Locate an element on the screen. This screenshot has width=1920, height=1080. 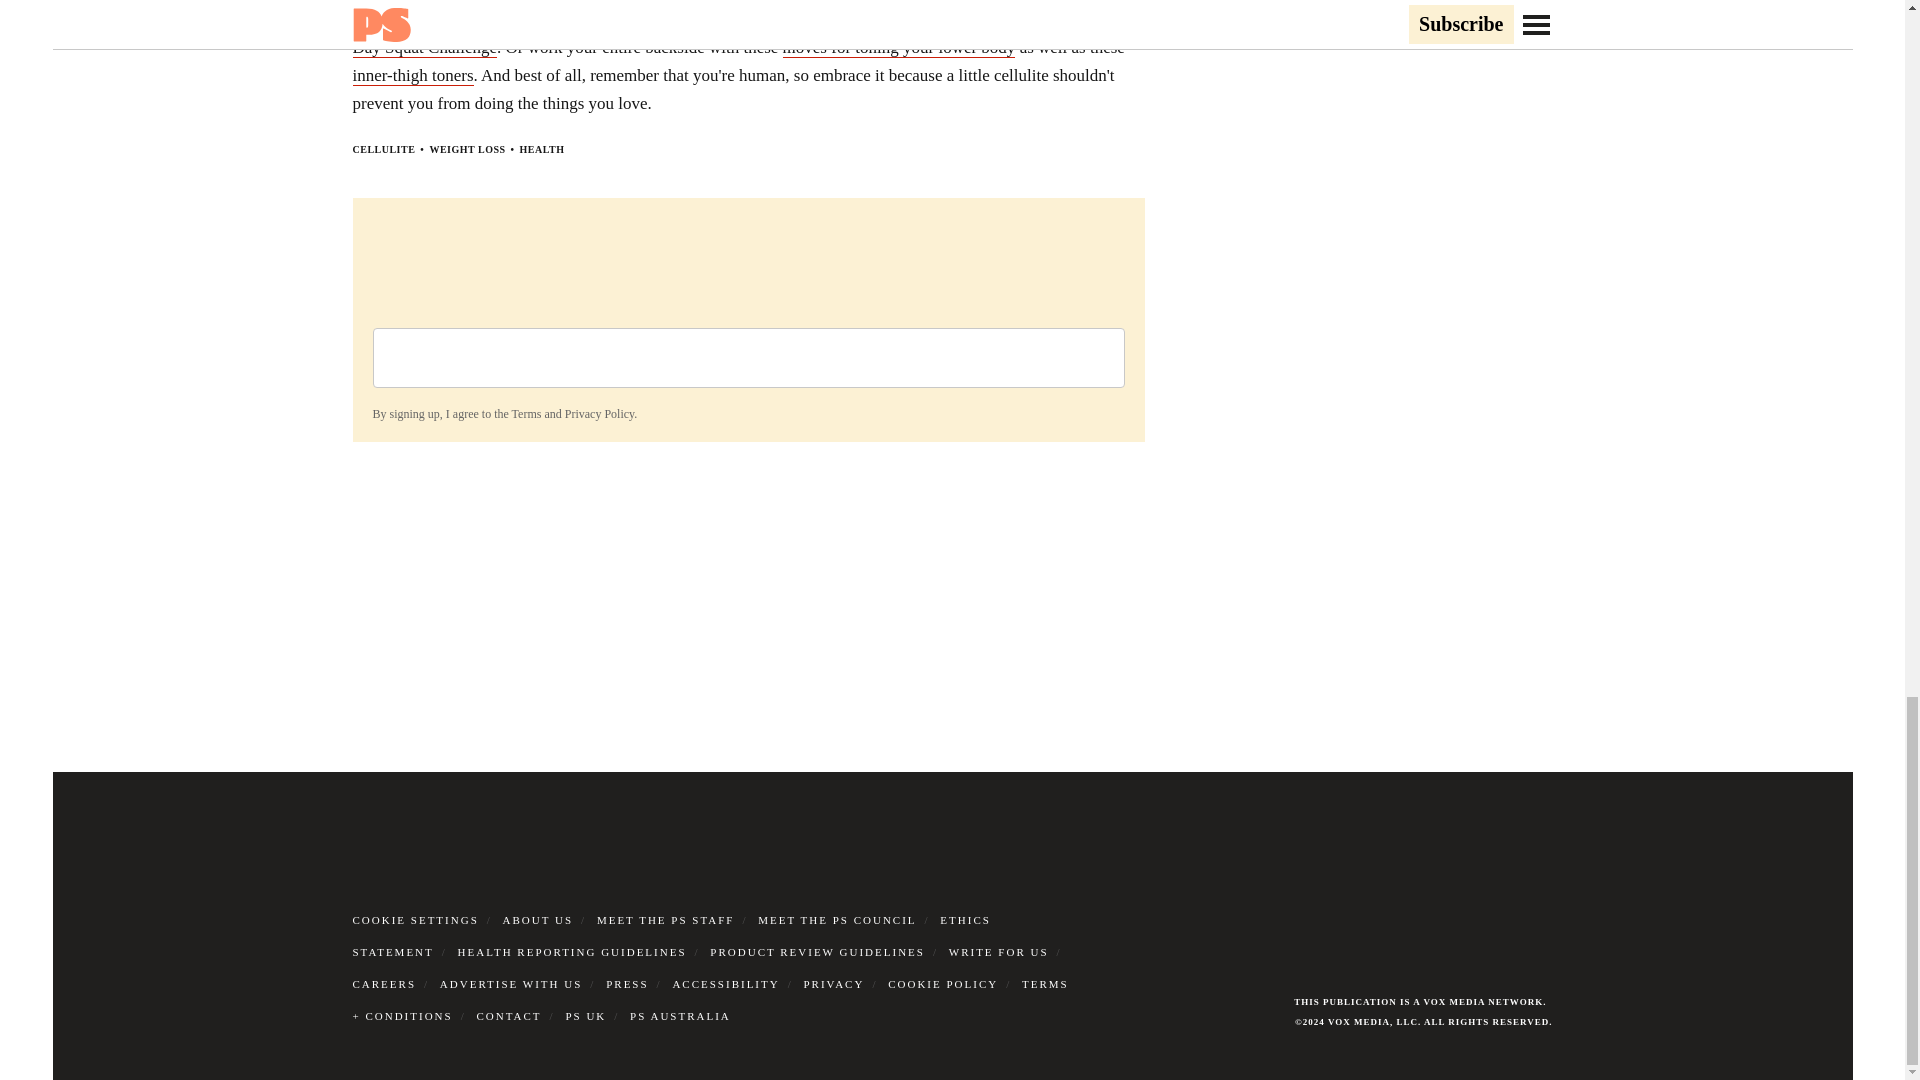
PRESS is located at coordinates (627, 984).